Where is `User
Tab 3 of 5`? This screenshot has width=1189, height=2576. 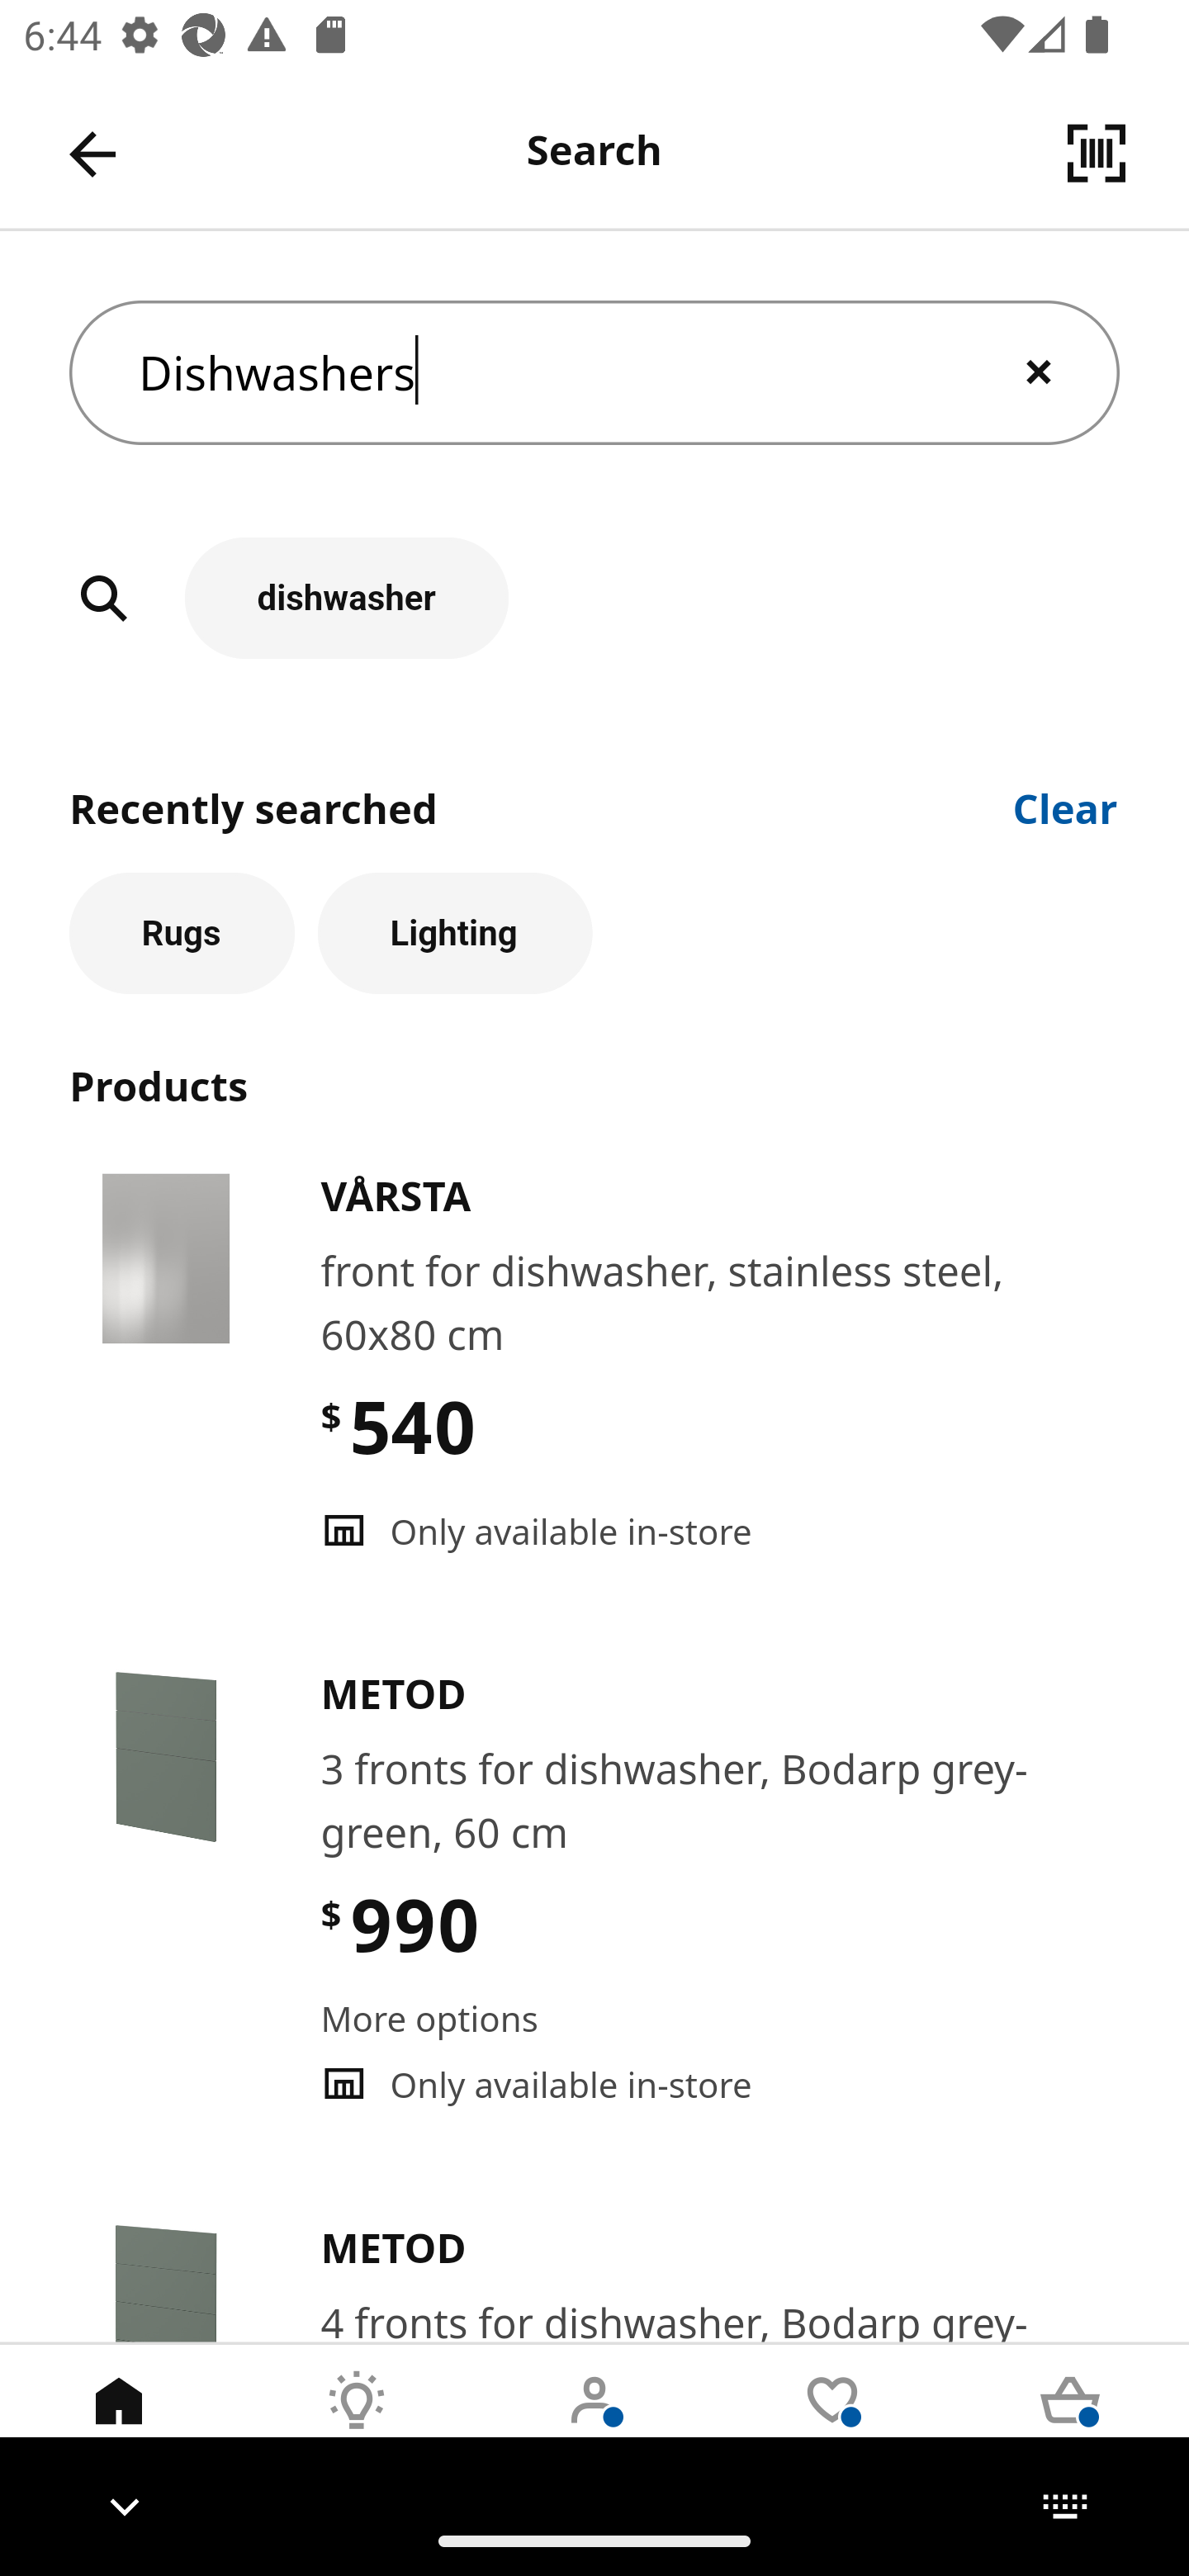
User
Tab 3 of 5 is located at coordinates (594, 2425).